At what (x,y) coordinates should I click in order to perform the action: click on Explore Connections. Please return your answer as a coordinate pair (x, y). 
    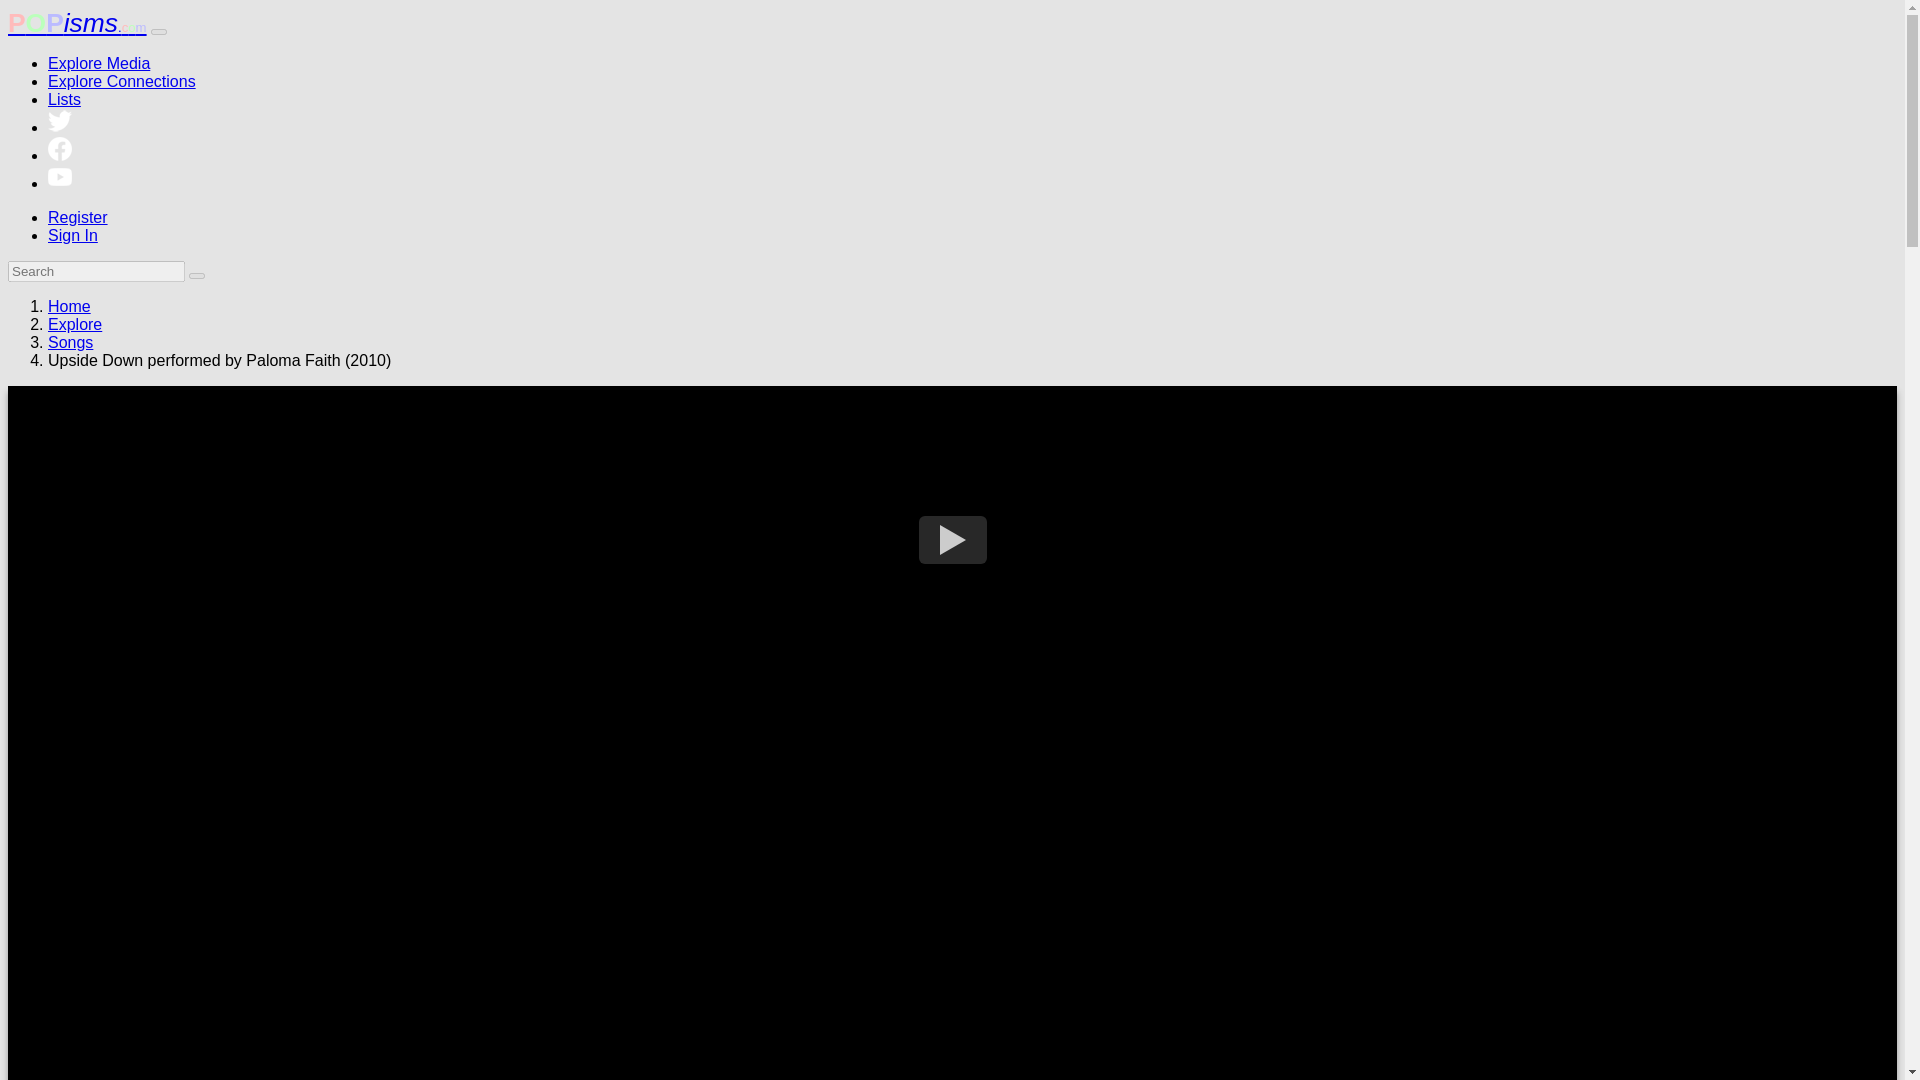
    Looking at the image, I should click on (122, 81).